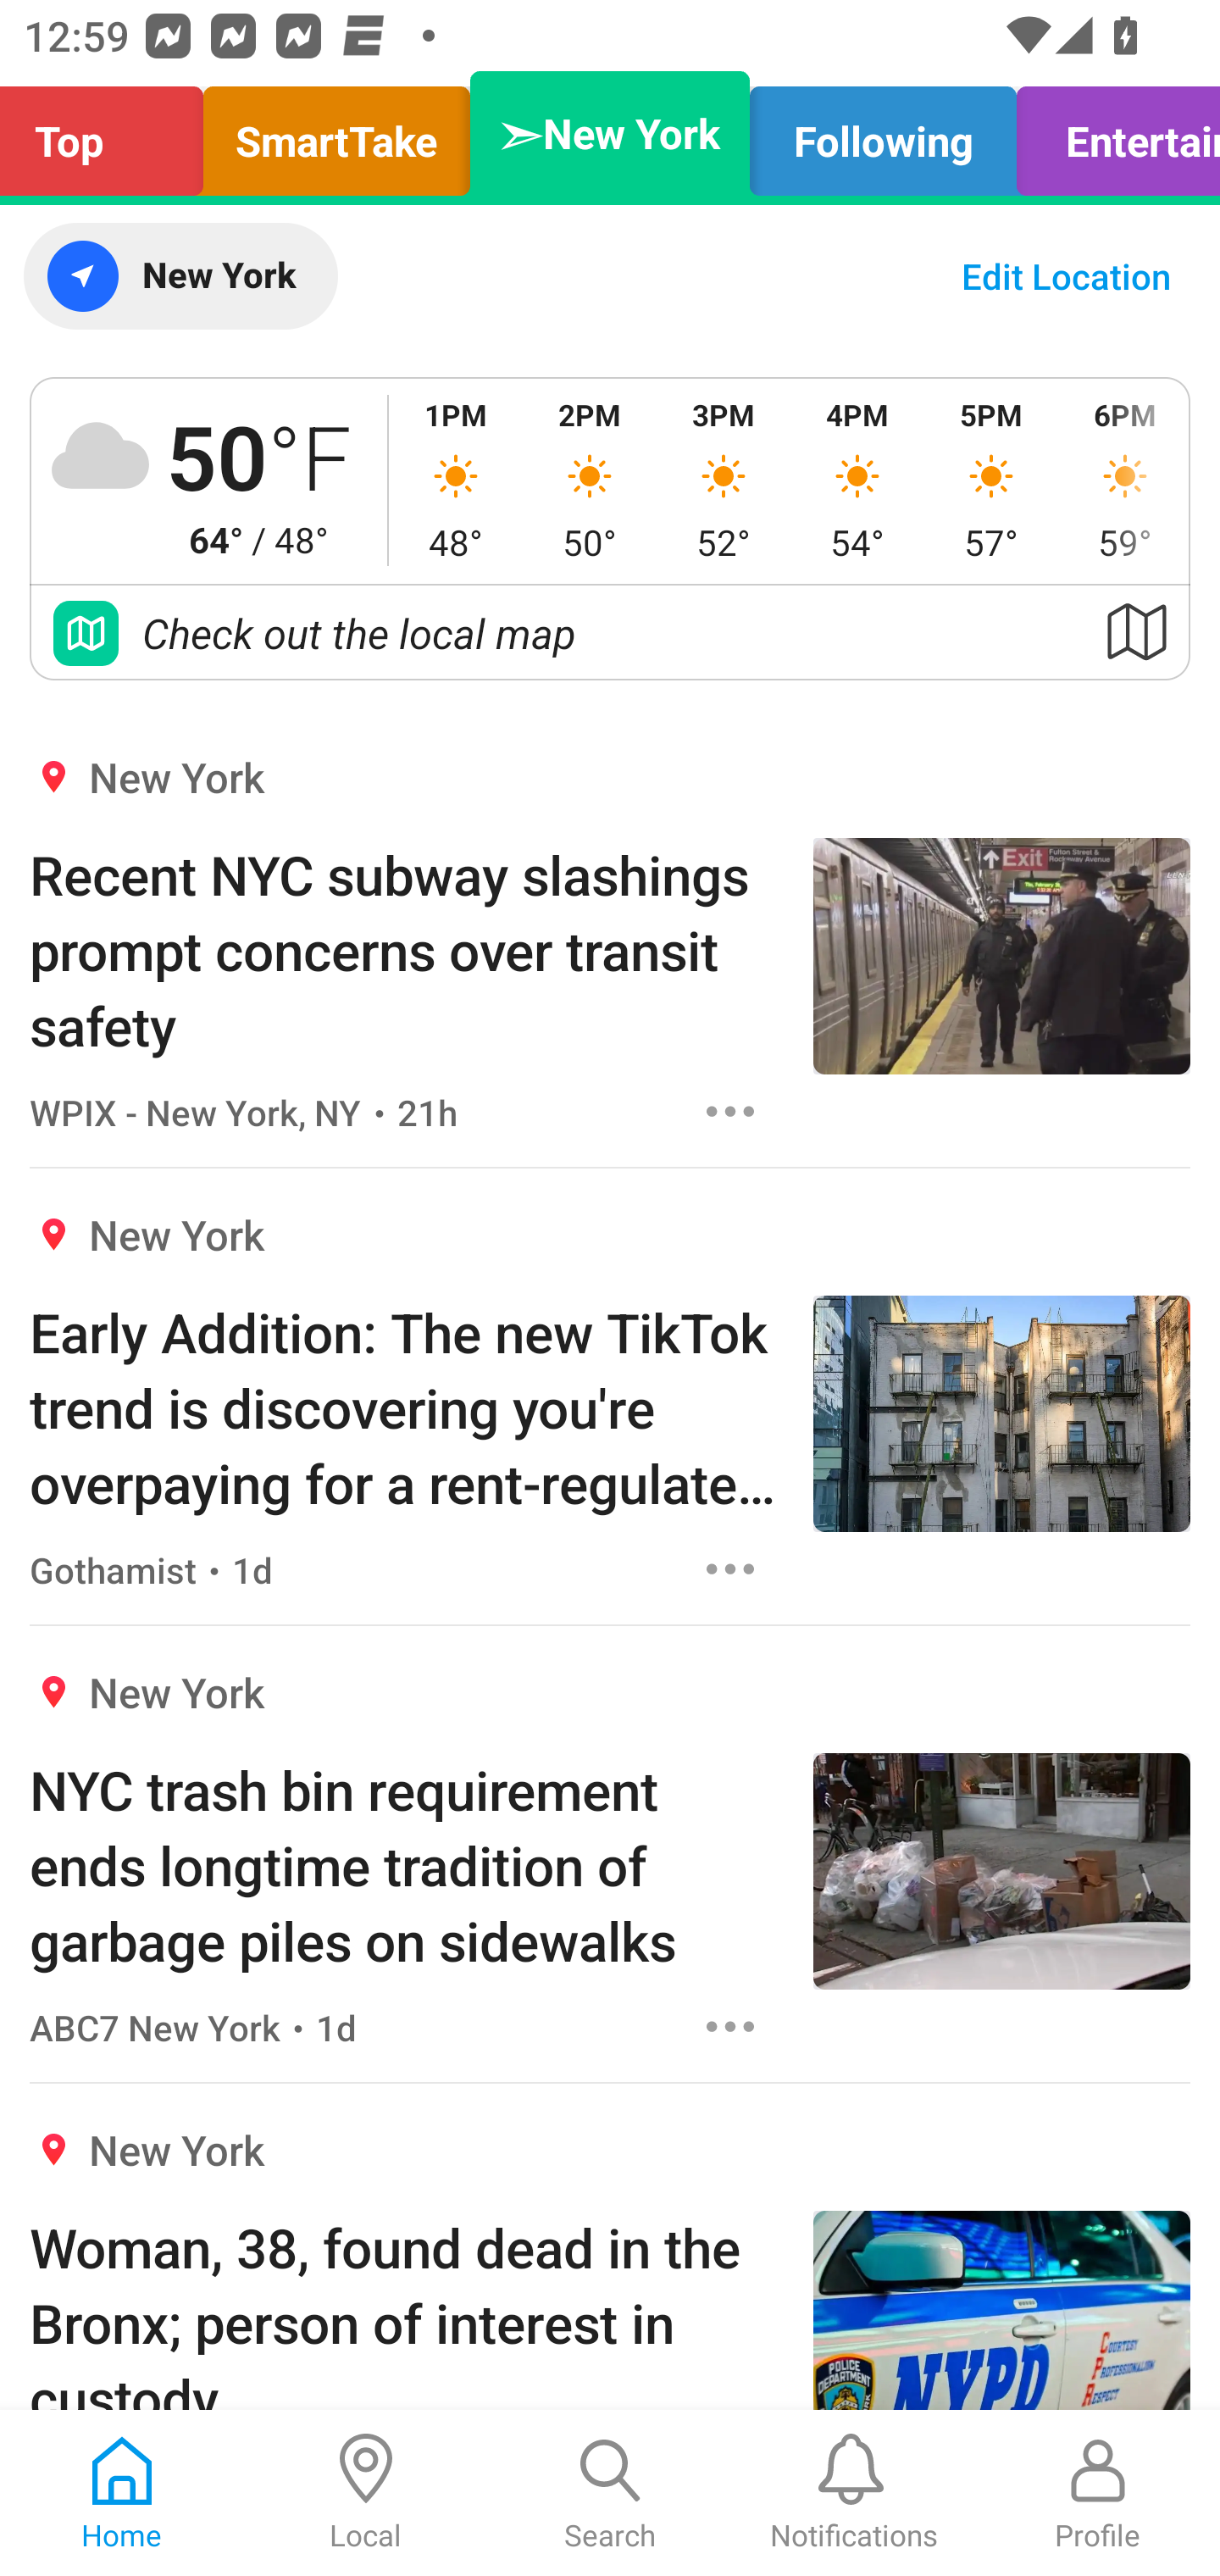  Describe the element at coordinates (456, 480) in the screenshot. I see `1PM 48°` at that location.